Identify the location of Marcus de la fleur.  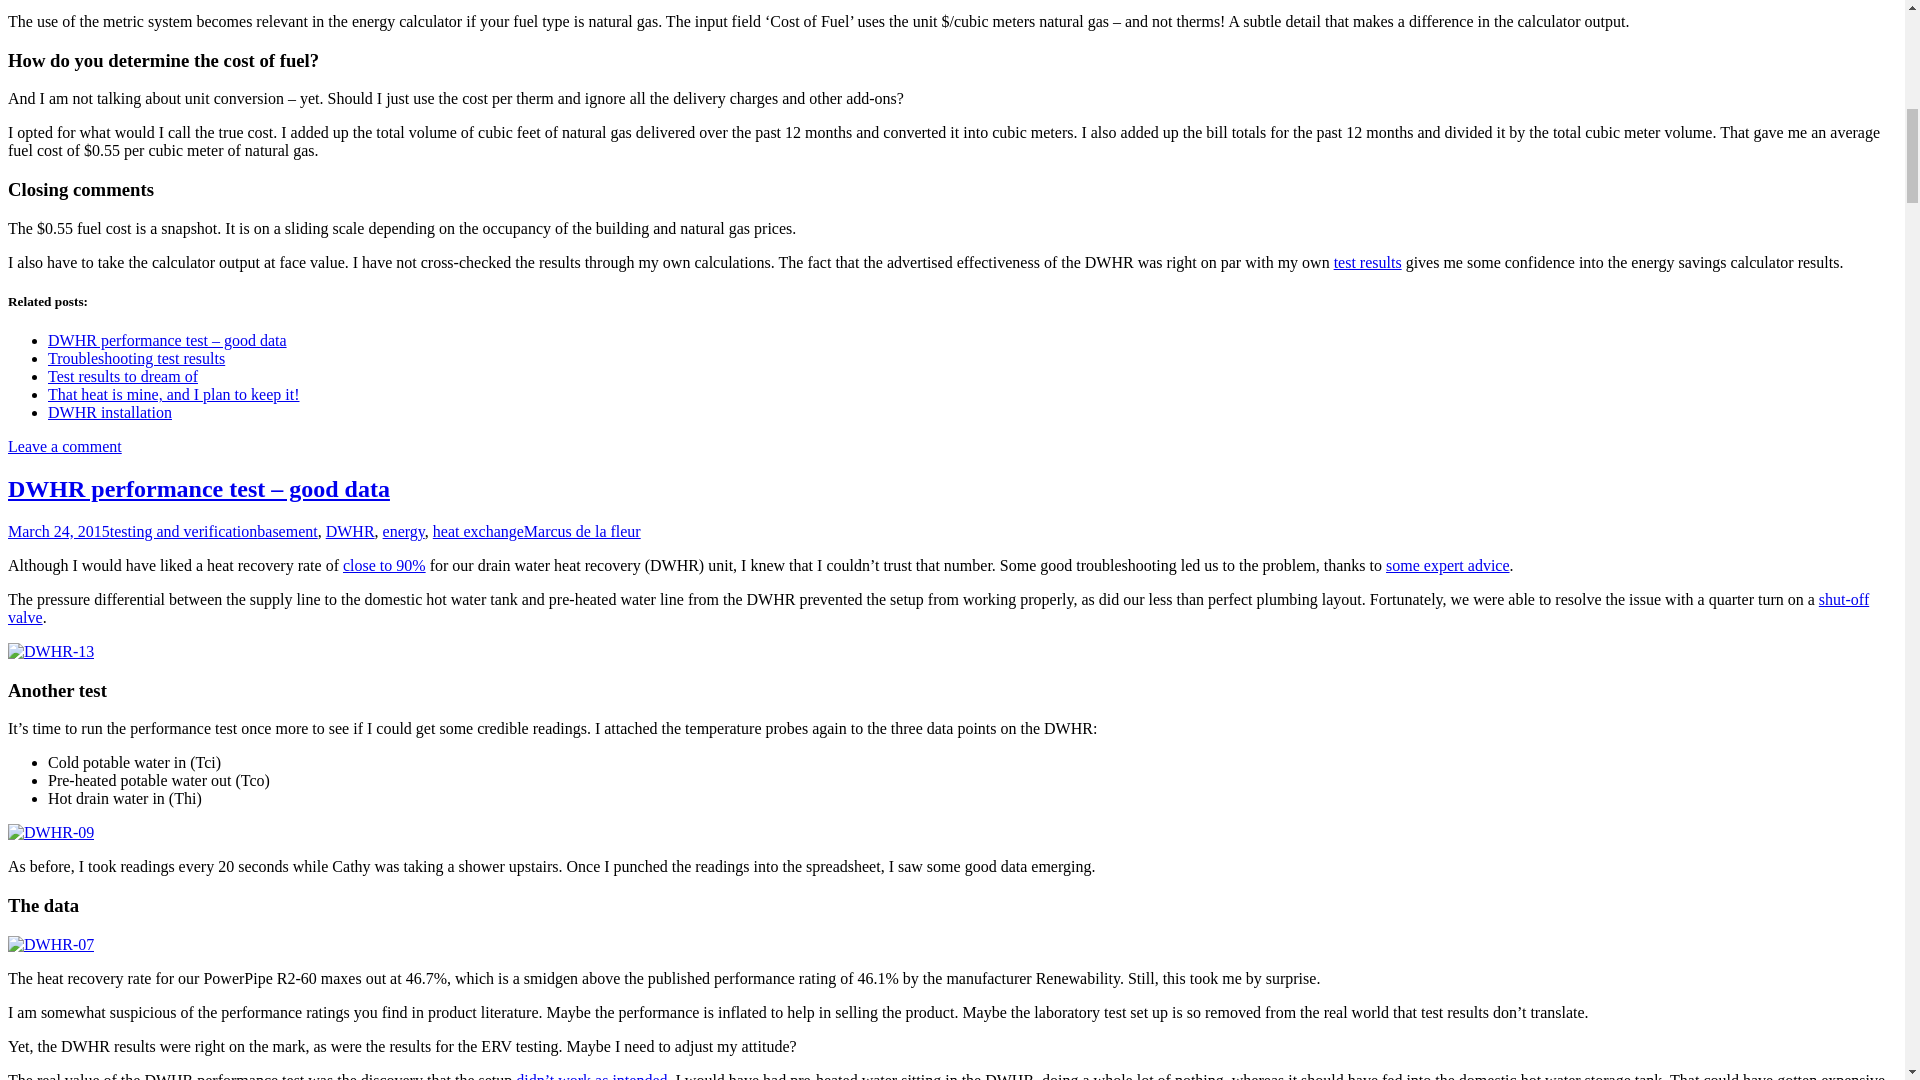
(582, 531).